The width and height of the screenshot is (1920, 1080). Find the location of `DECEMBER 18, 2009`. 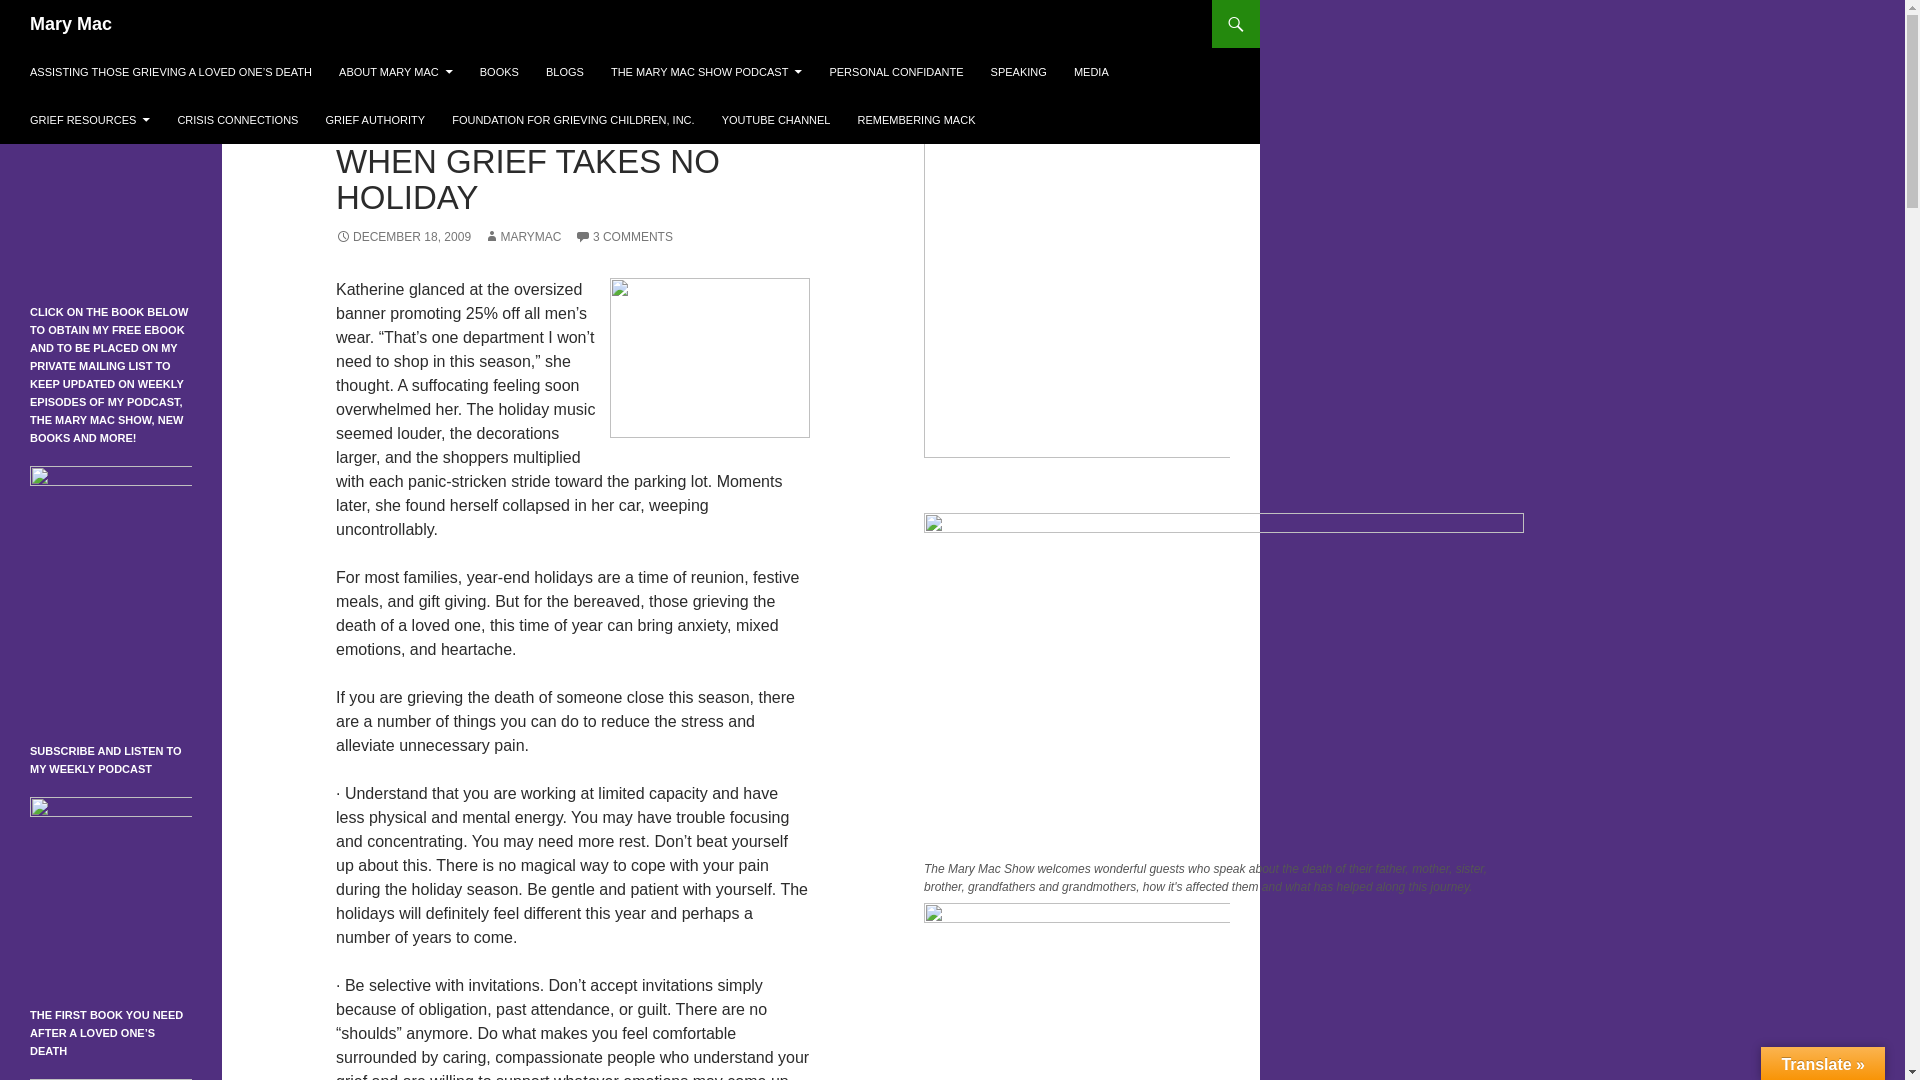

DECEMBER 18, 2009 is located at coordinates (403, 237).